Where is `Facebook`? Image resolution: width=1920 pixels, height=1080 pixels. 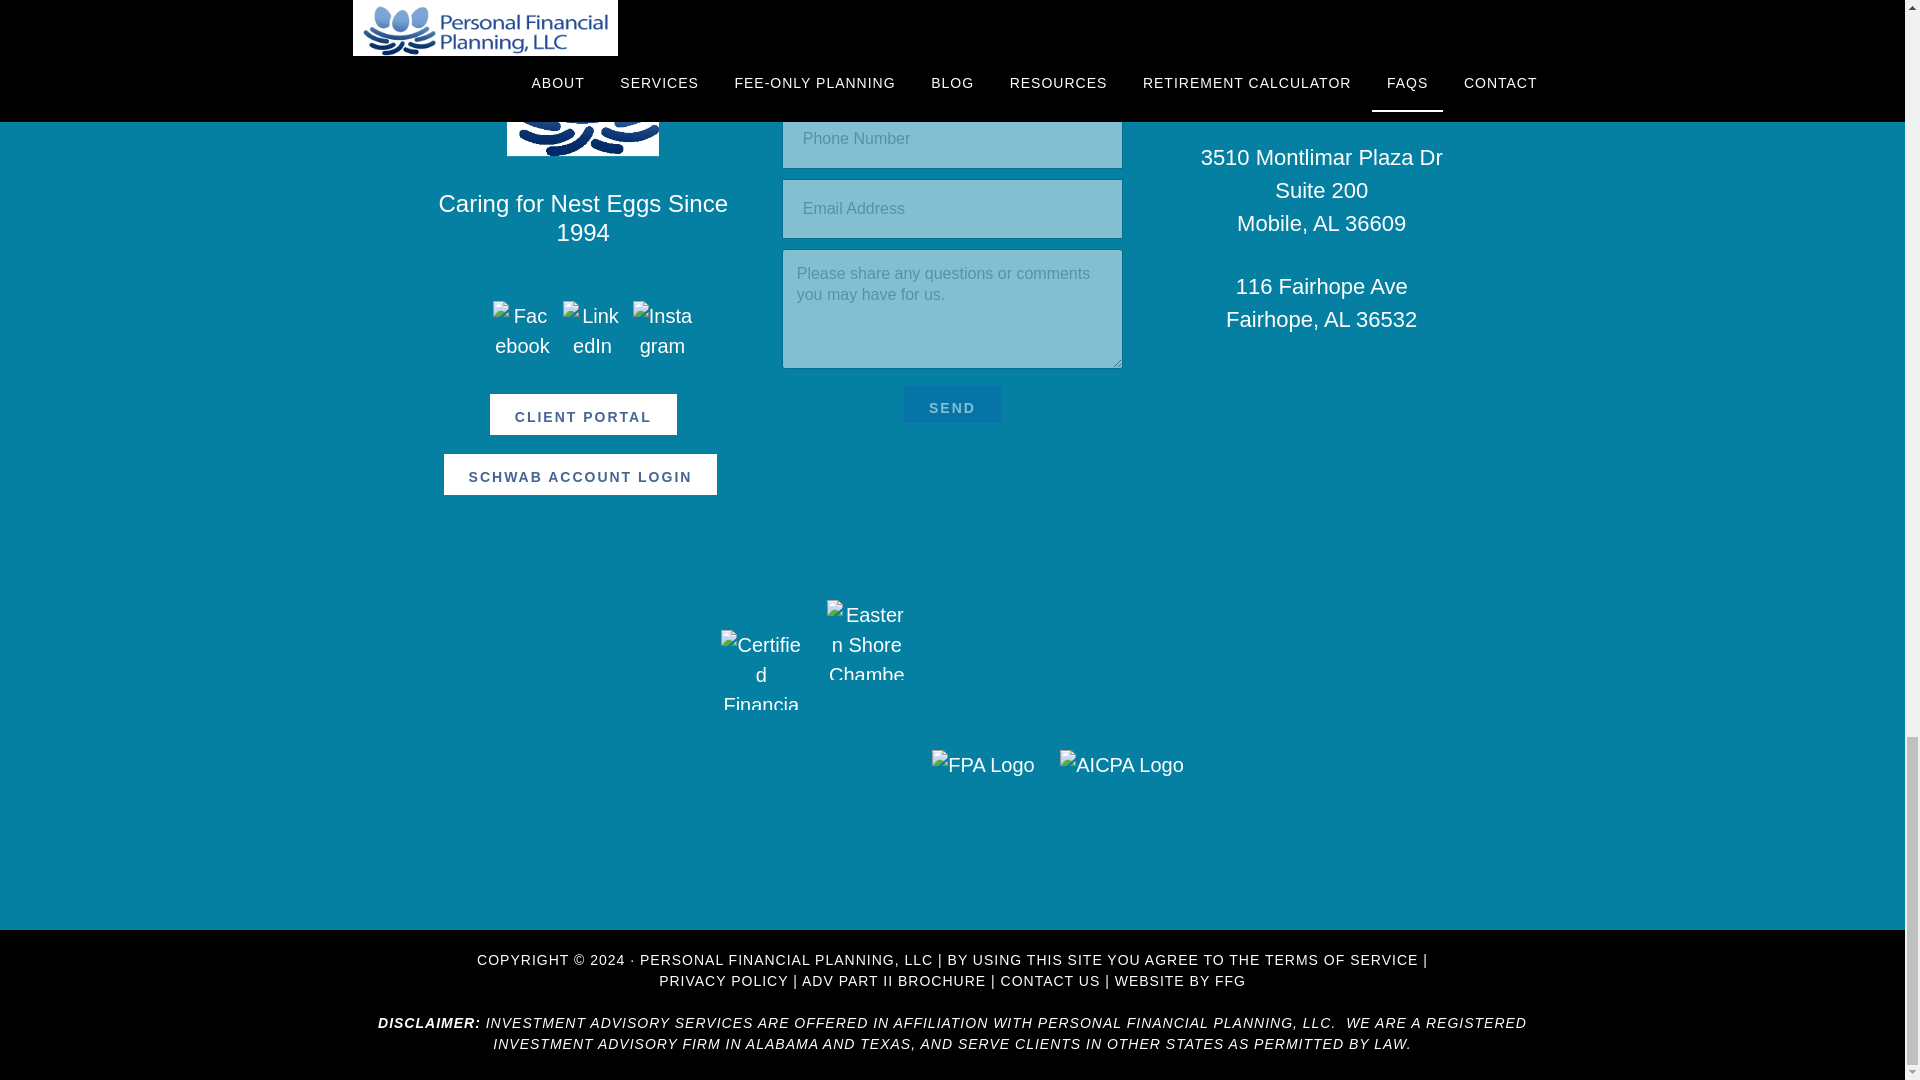 Facebook is located at coordinates (522, 330).